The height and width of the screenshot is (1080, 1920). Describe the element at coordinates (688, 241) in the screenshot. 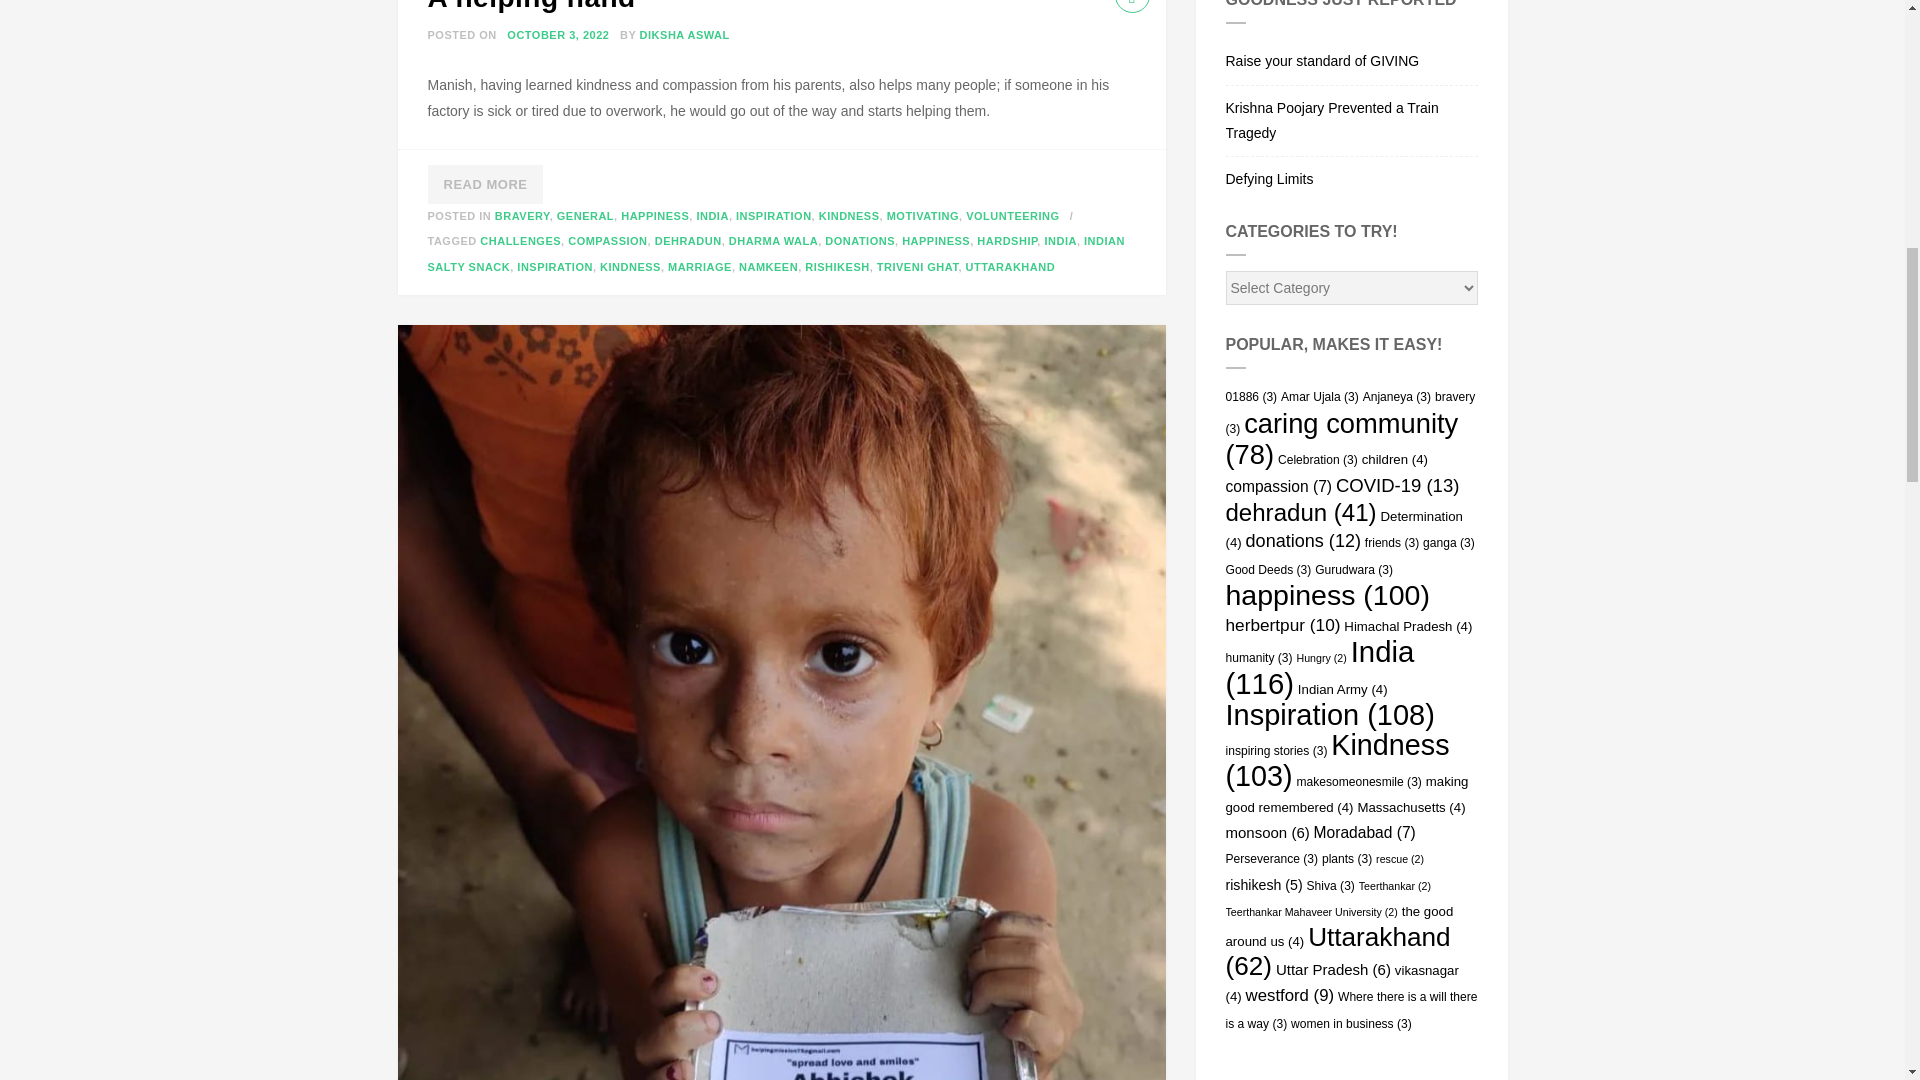

I see `DEHRADUN` at that location.